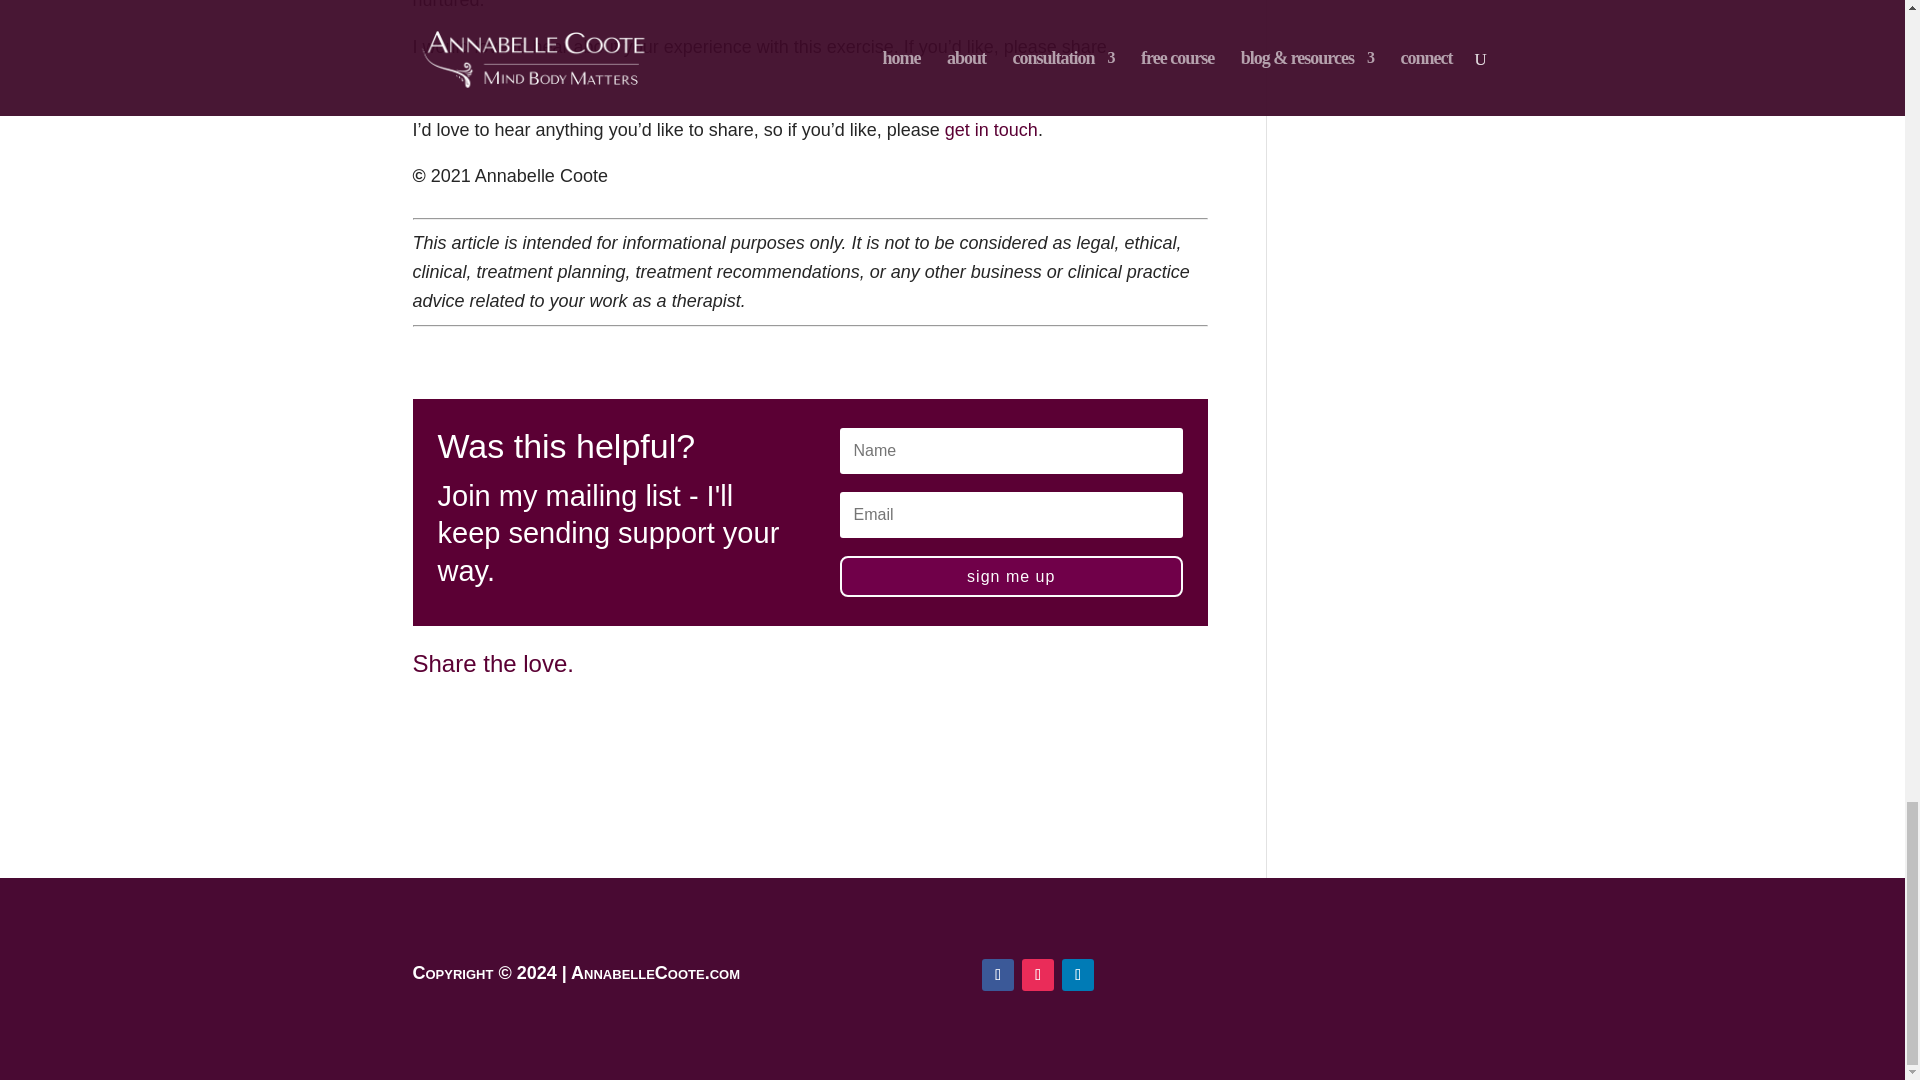 This screenshot has height=1080, width=1920. Describe the element at coordinates (1038, 975) in the screenshot. I see `Follow on Instagram` at that location.